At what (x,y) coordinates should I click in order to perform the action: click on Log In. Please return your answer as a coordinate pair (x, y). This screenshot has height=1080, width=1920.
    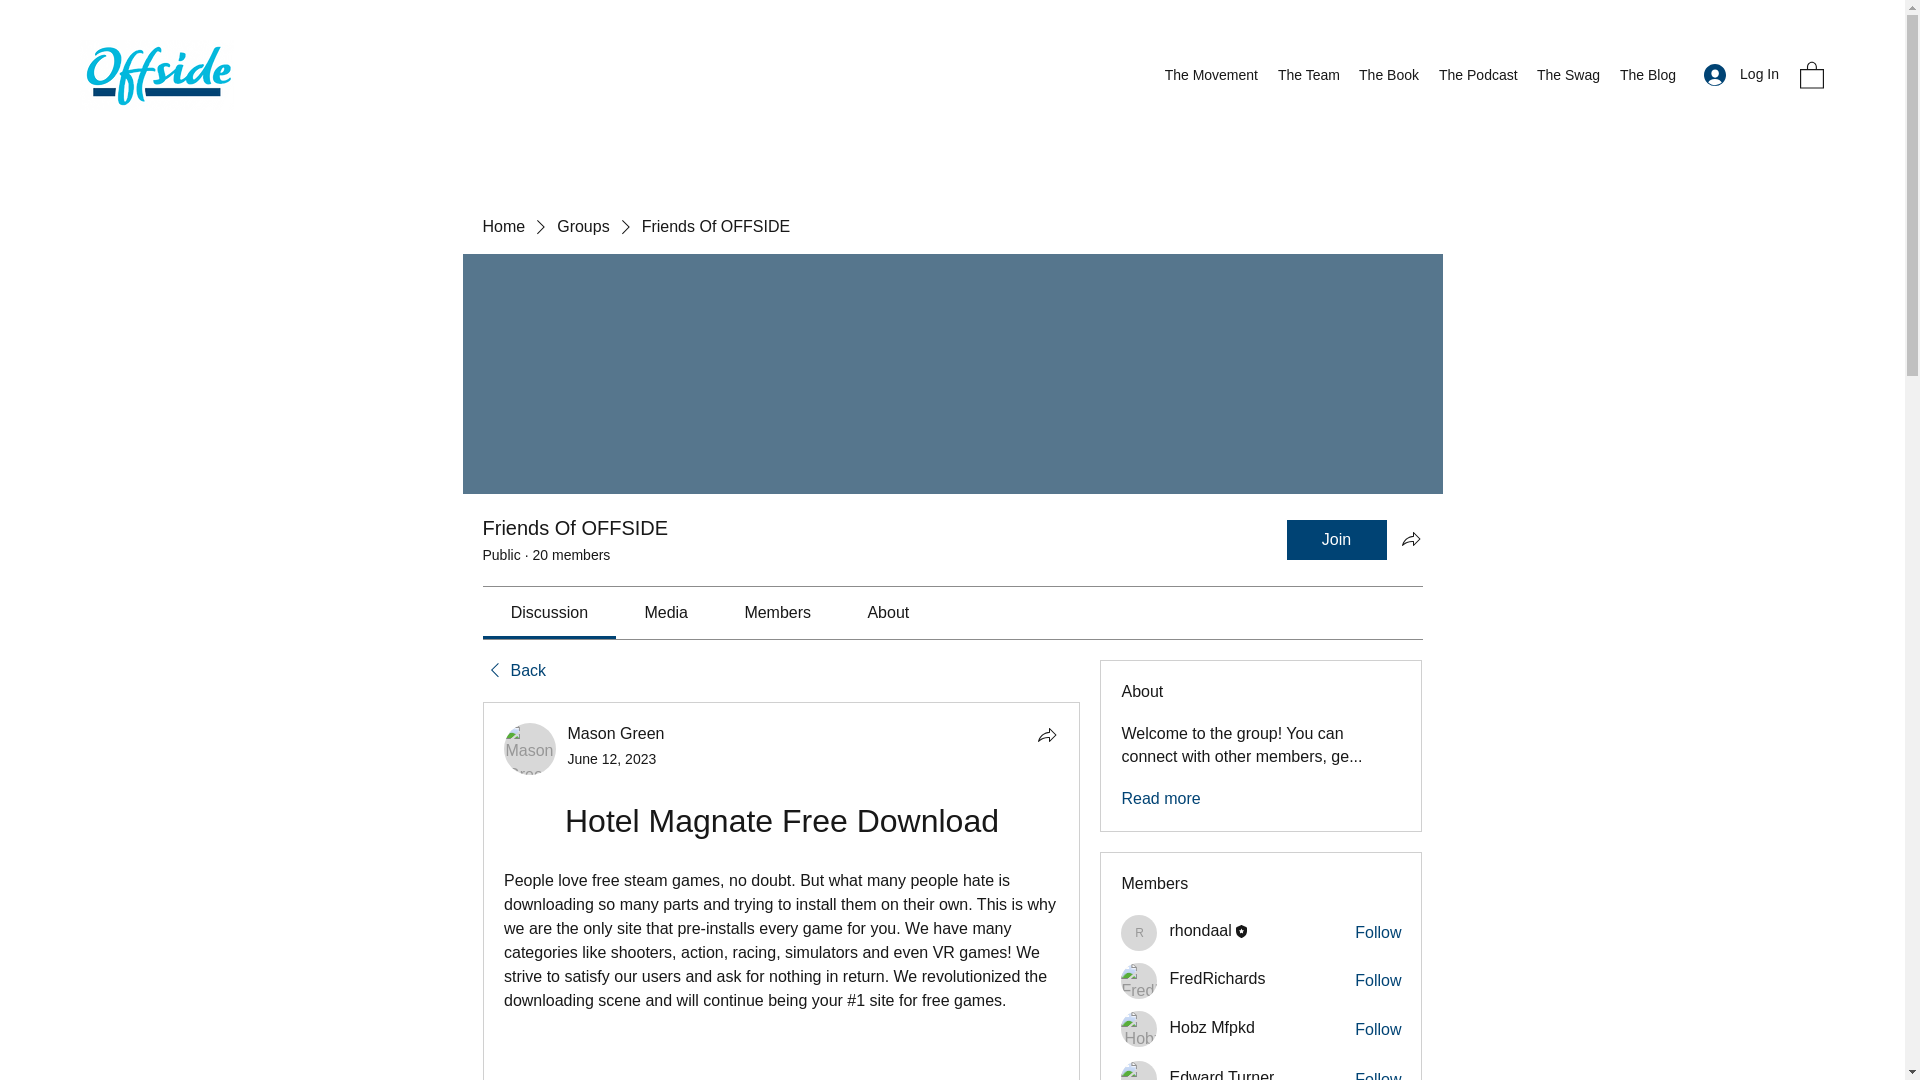
    Looking at the image, I should click on (1741, 74).